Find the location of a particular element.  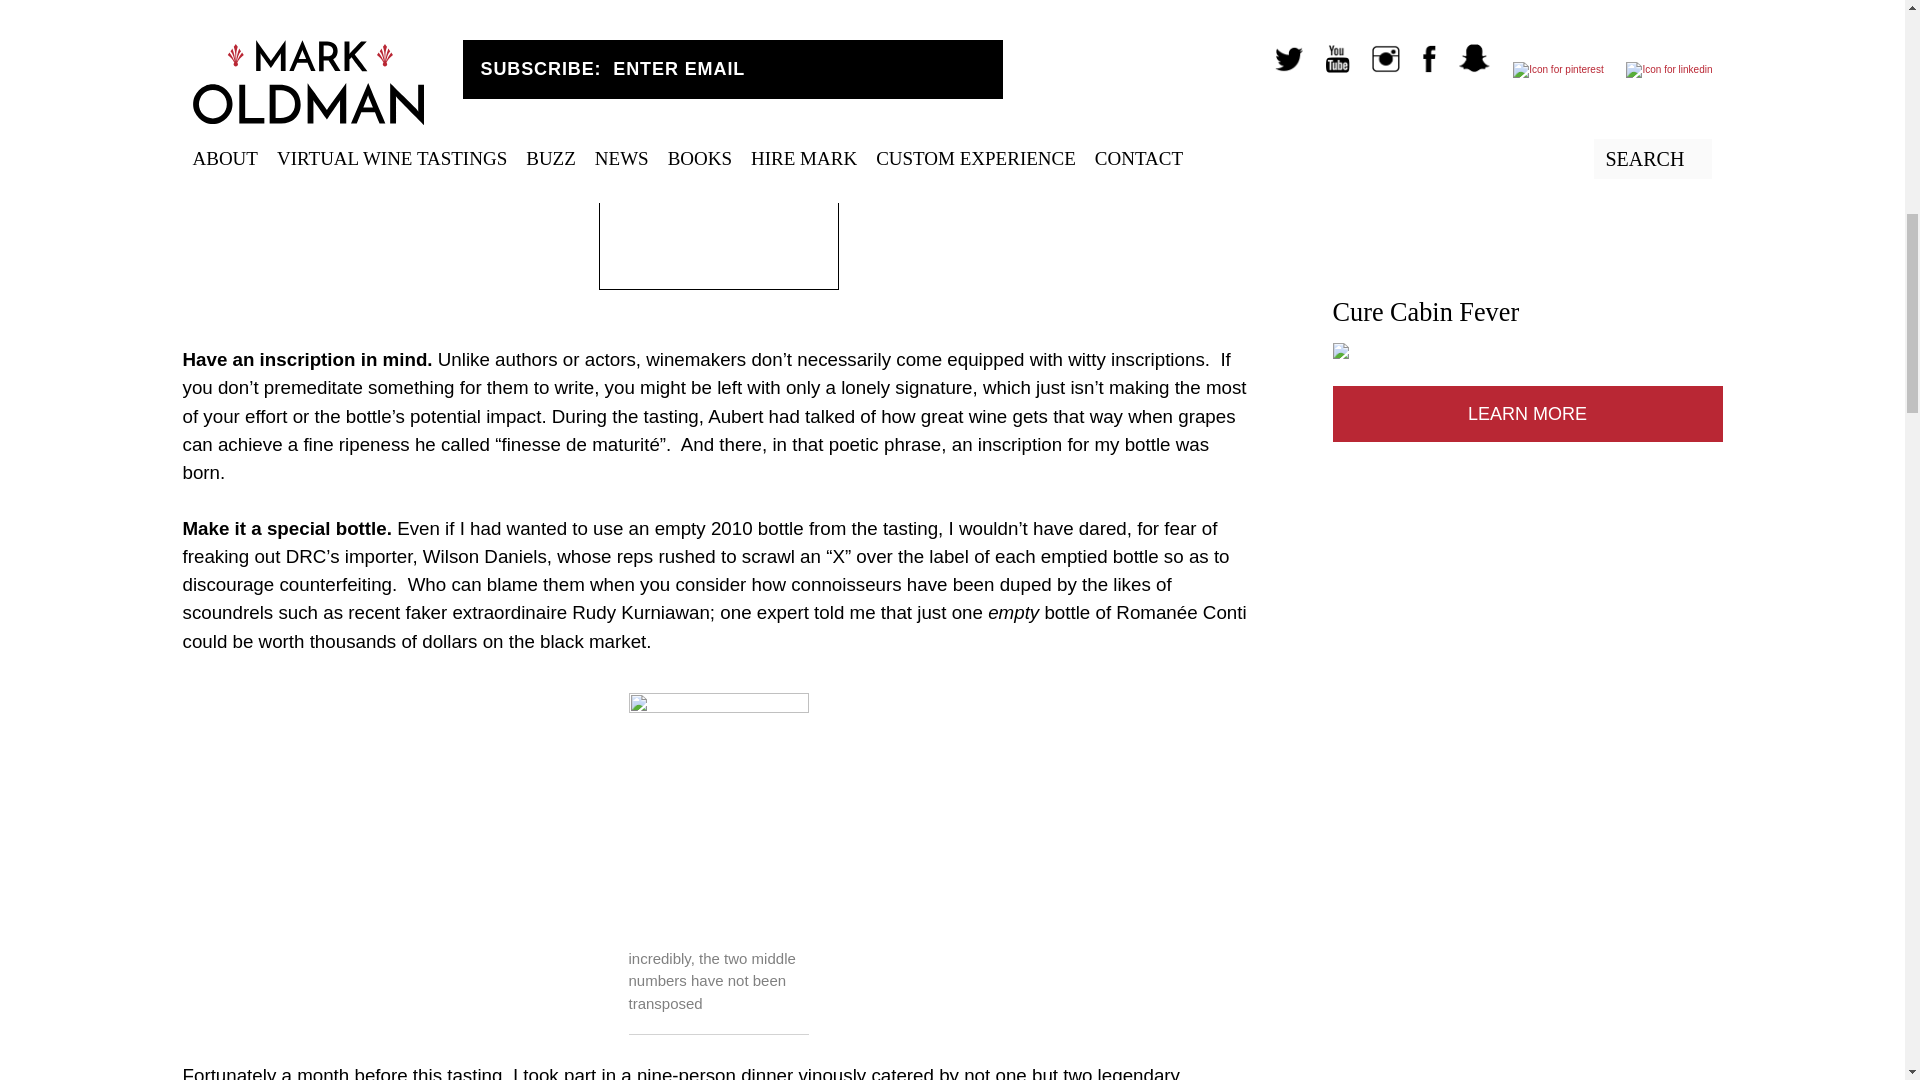

Sharpies is located at coordinates (717, 200).